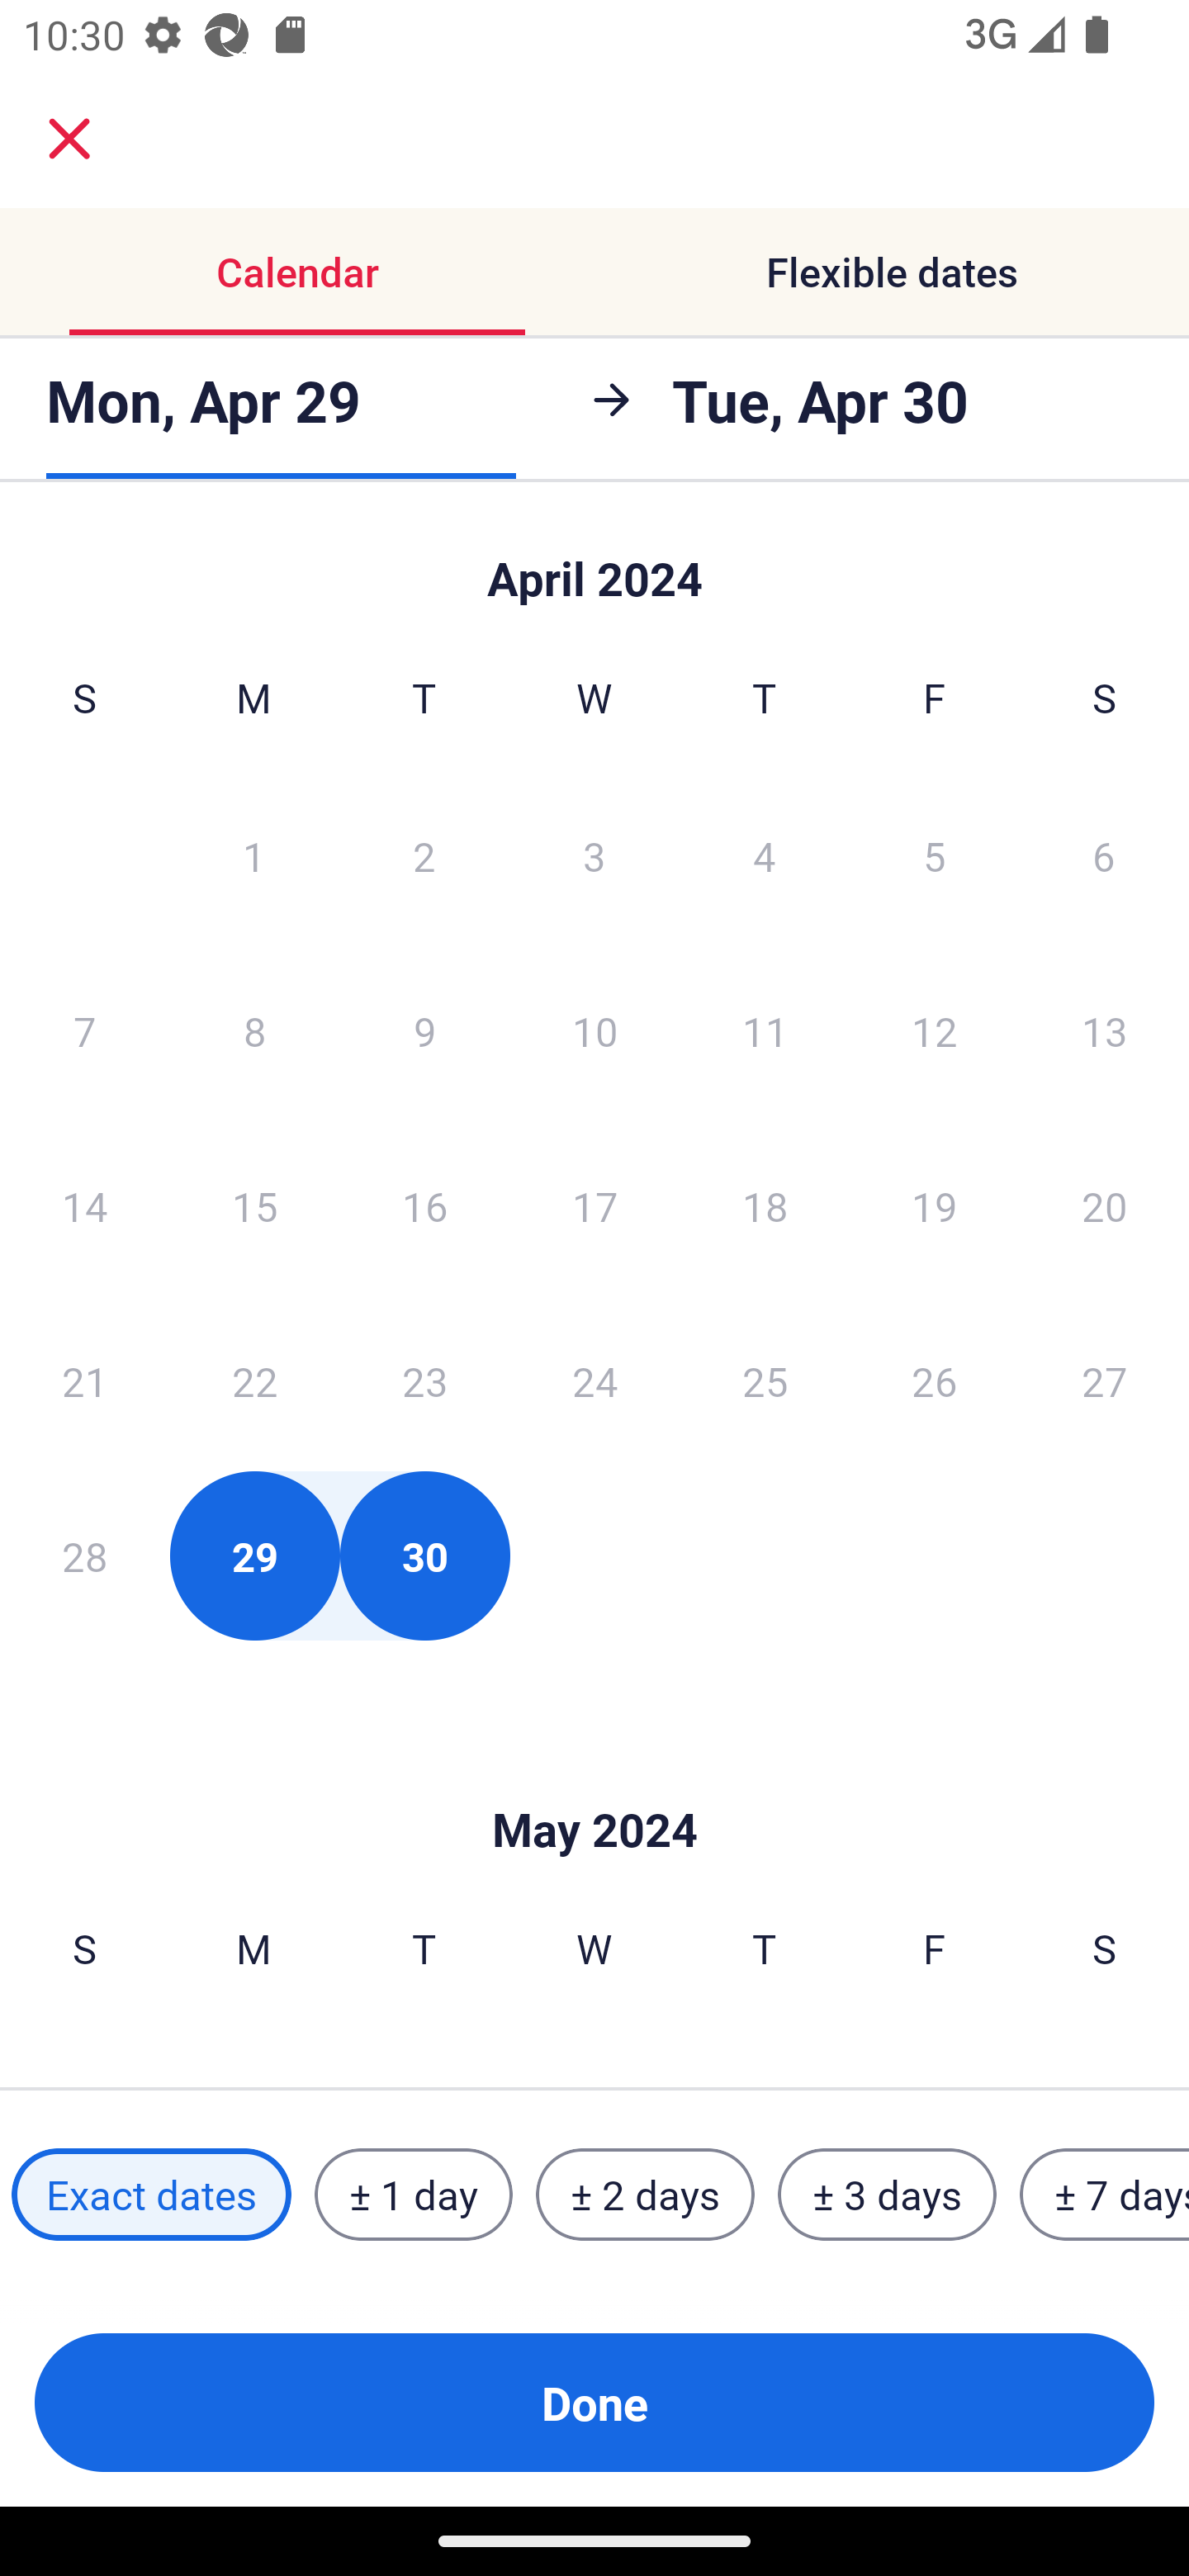  Describe the element at coordinates (594, 563) in the screenshot. I see `Skip to Done` at that location.